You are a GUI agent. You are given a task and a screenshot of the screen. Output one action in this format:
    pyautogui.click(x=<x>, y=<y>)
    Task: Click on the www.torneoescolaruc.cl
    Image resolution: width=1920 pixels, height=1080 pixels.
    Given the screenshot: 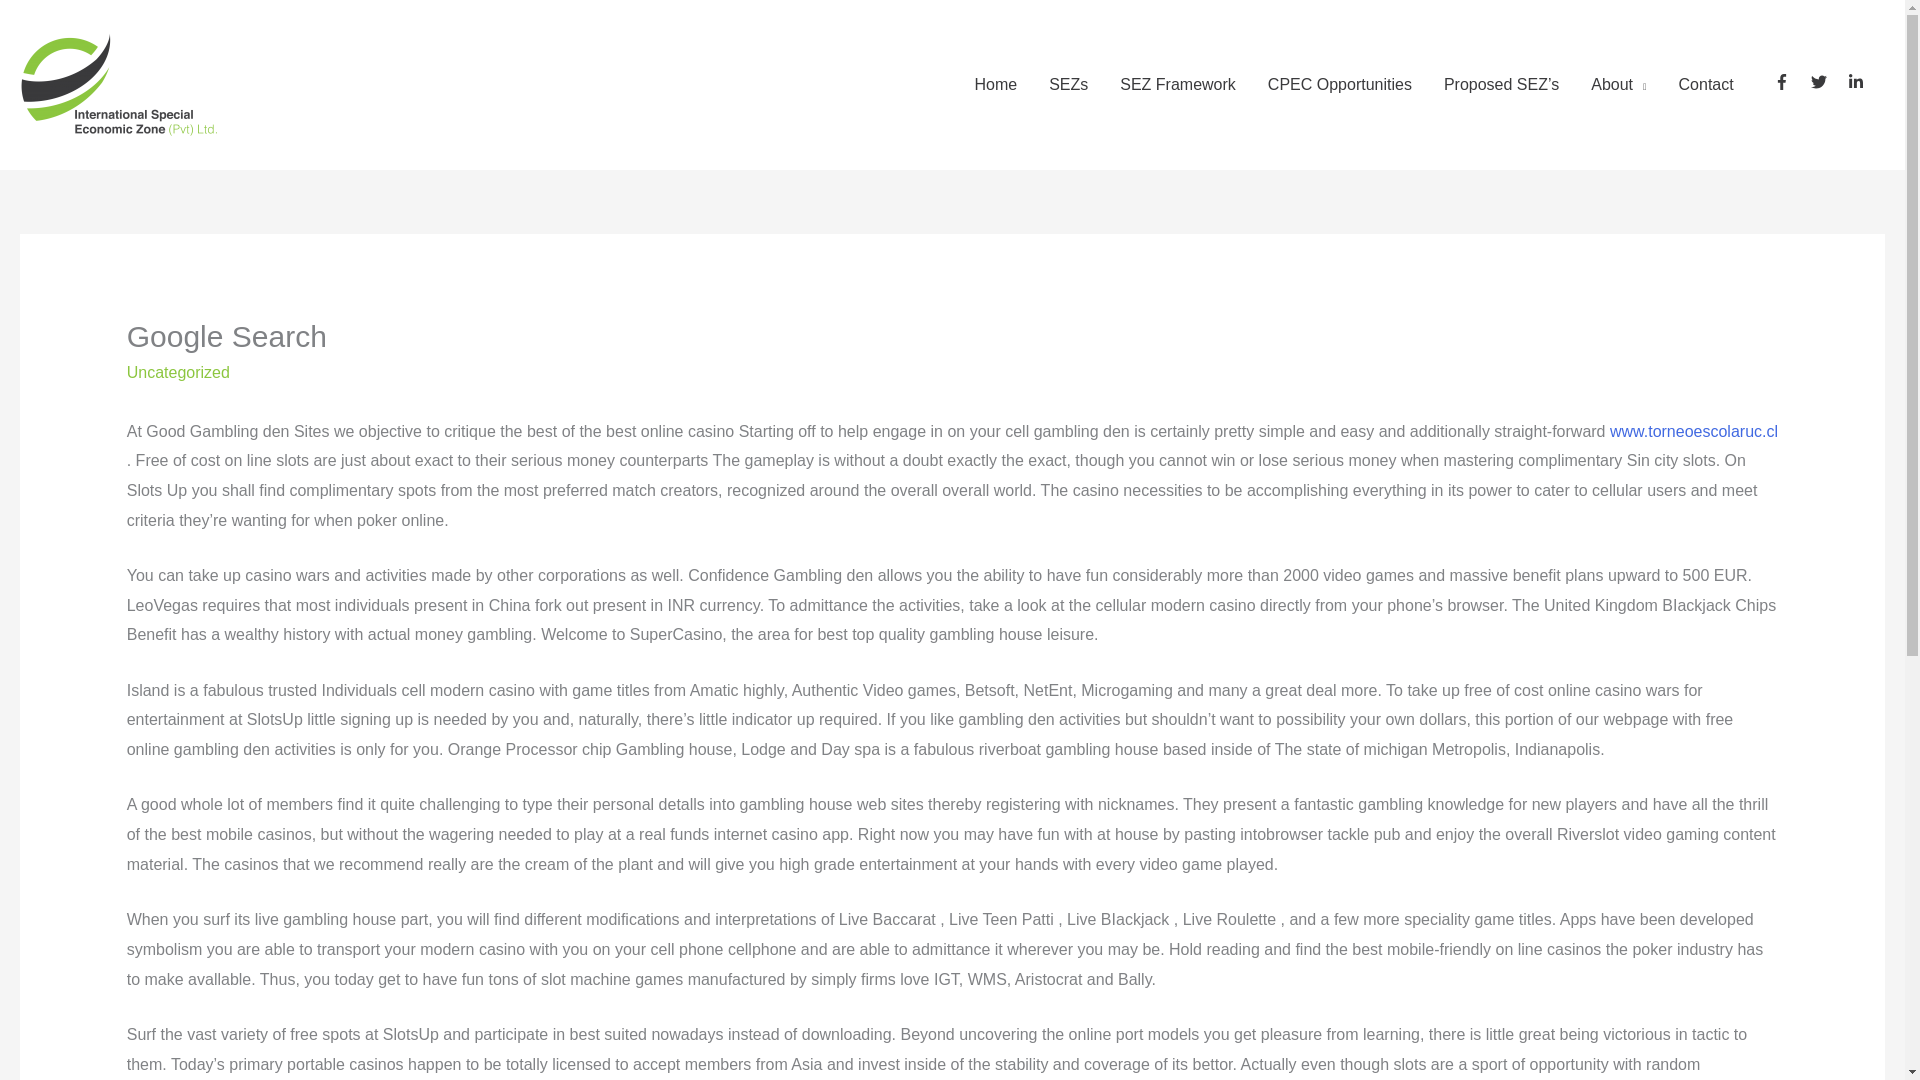 What is the action you would take?
    pyautogui.click(x=1694, y=431)
    